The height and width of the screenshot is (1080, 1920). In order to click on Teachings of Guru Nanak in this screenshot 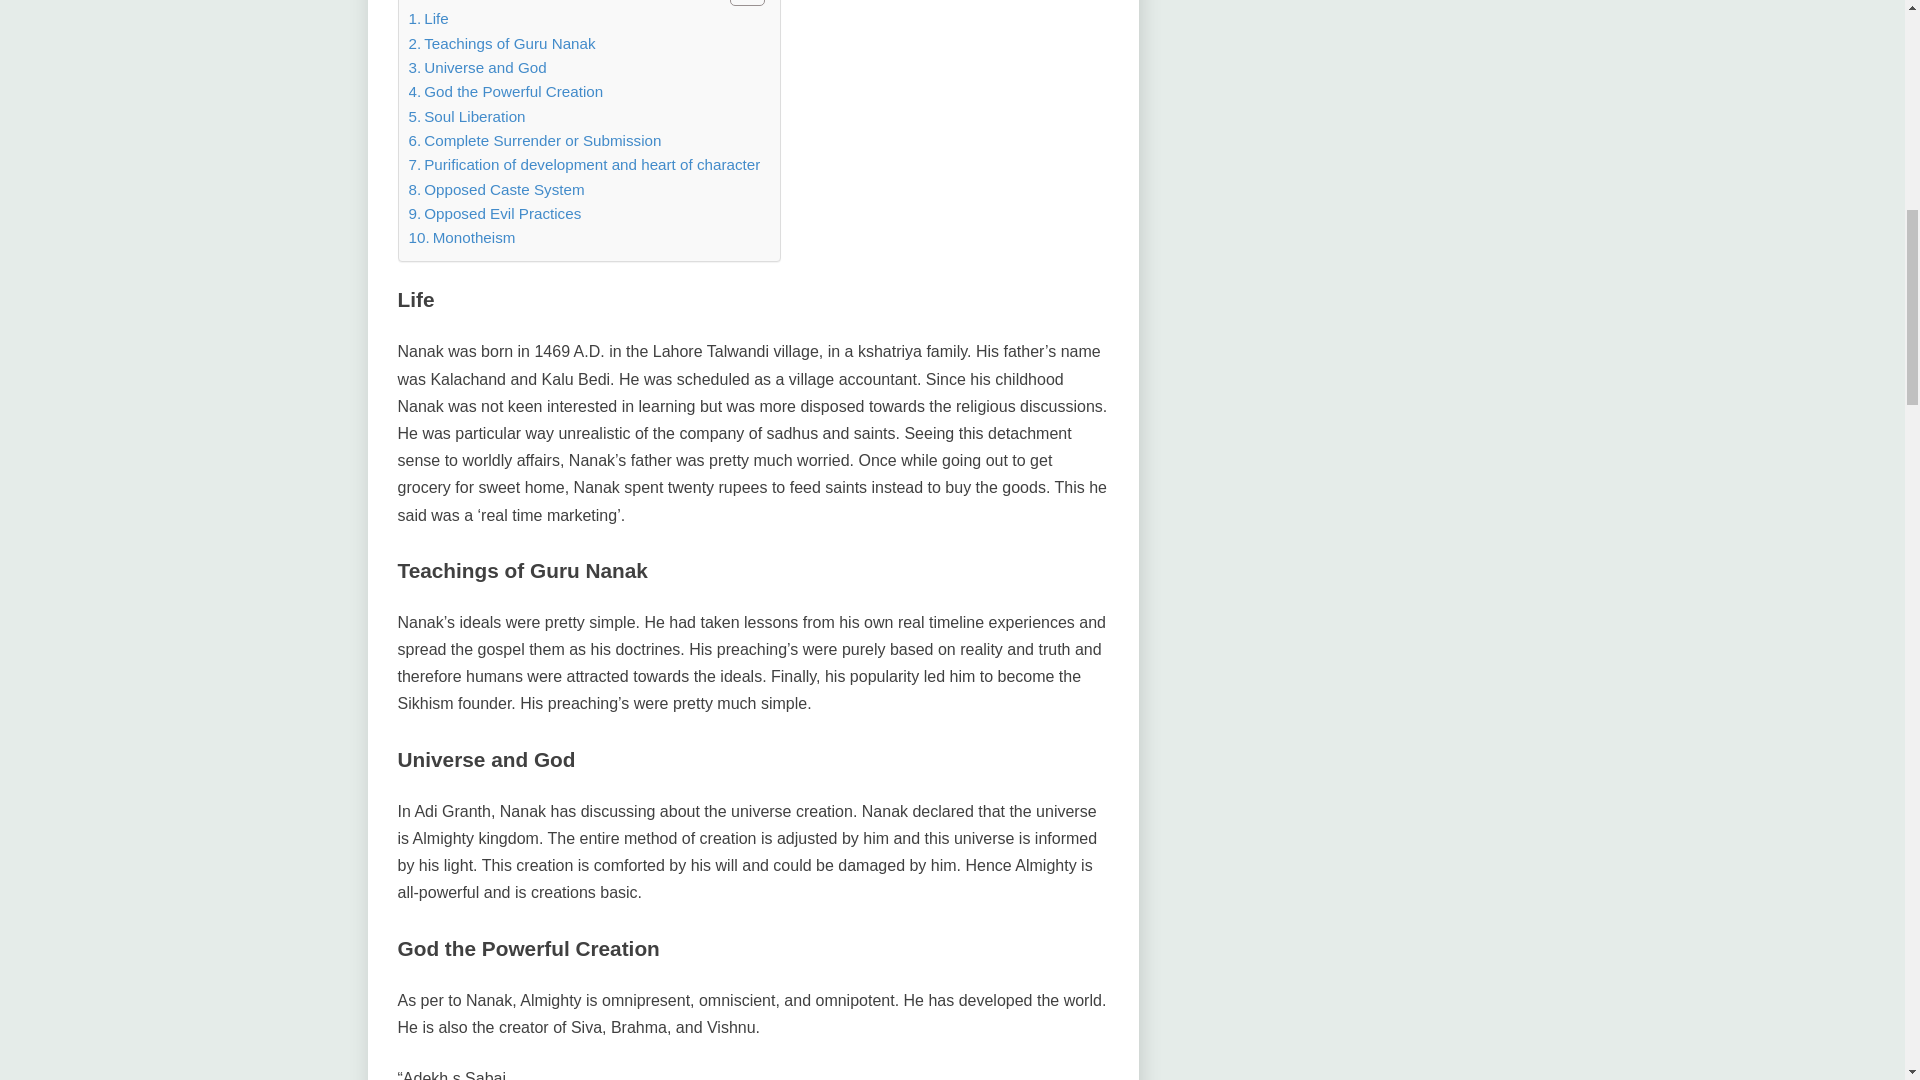, I will do `click(501, 44)`.